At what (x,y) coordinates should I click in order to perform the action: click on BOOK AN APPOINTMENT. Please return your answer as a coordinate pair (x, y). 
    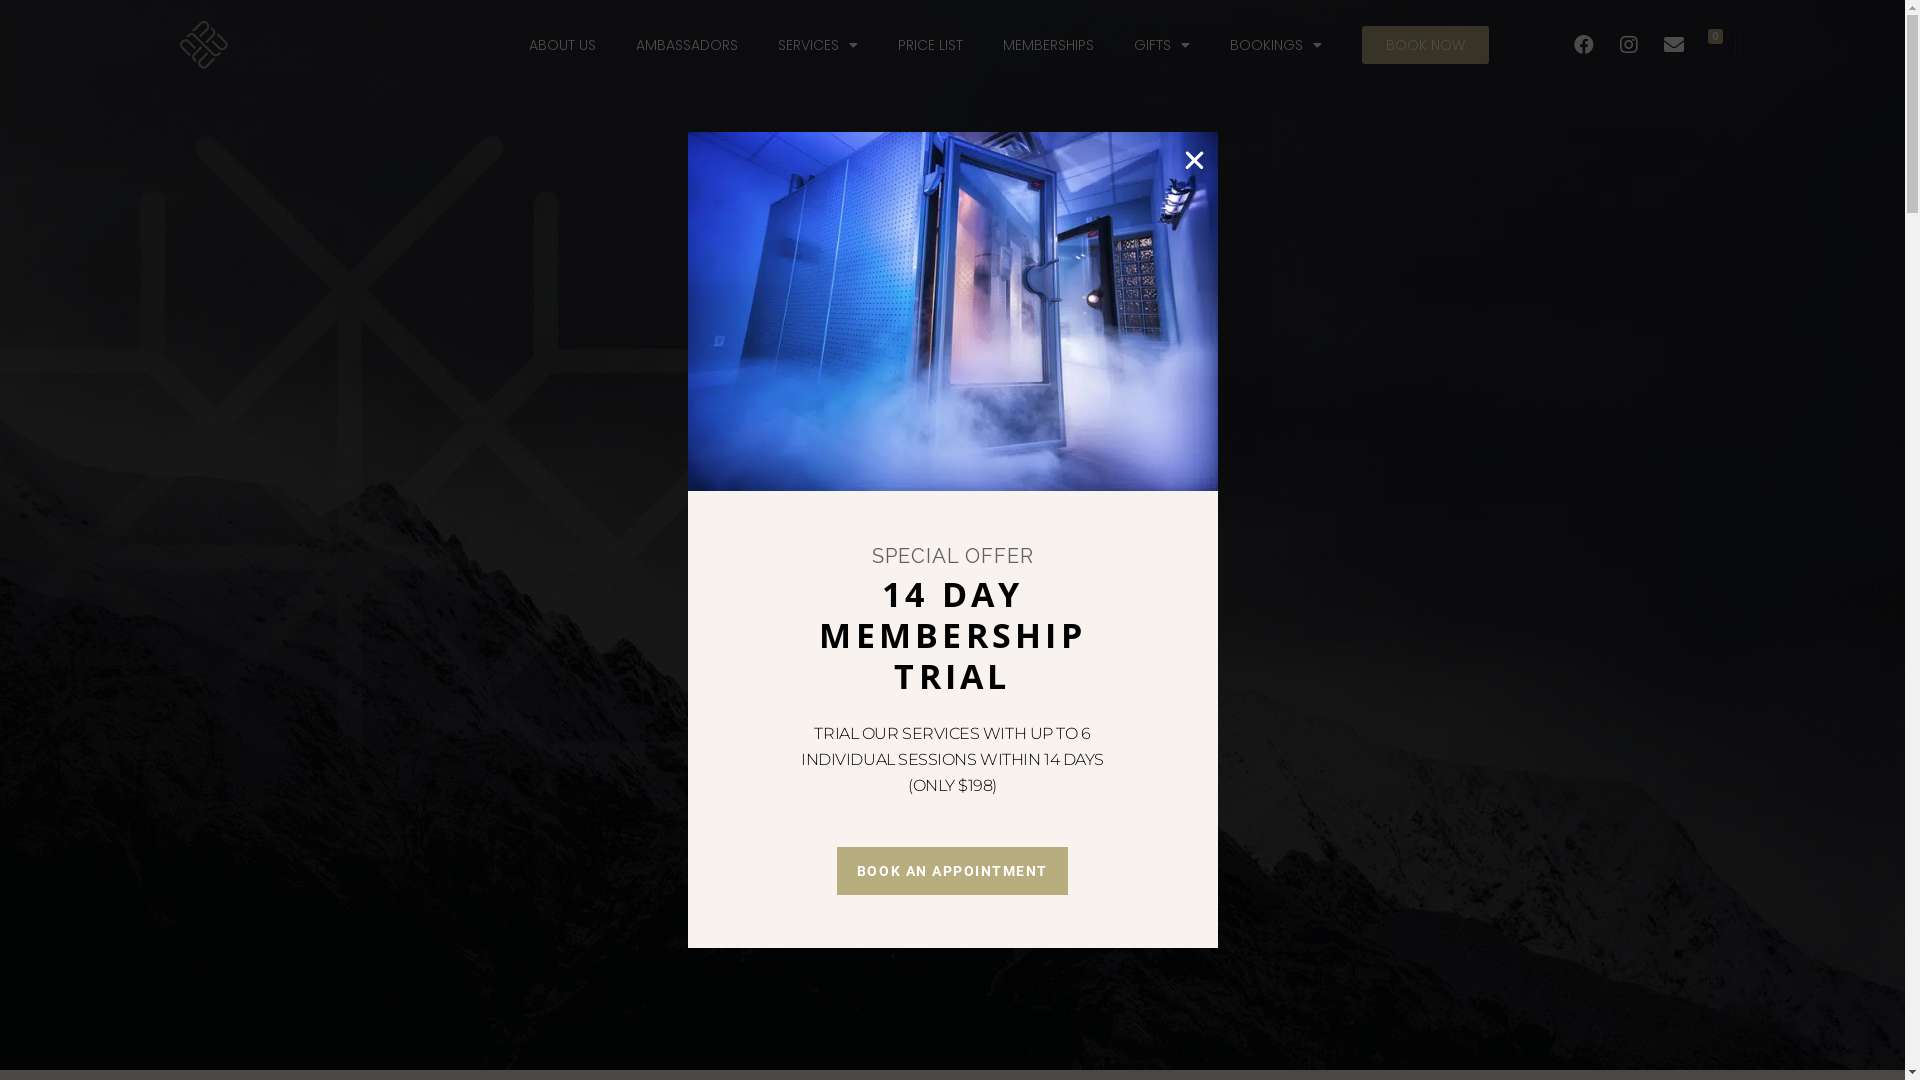
    Looking at the image, I should click on (952, 871).